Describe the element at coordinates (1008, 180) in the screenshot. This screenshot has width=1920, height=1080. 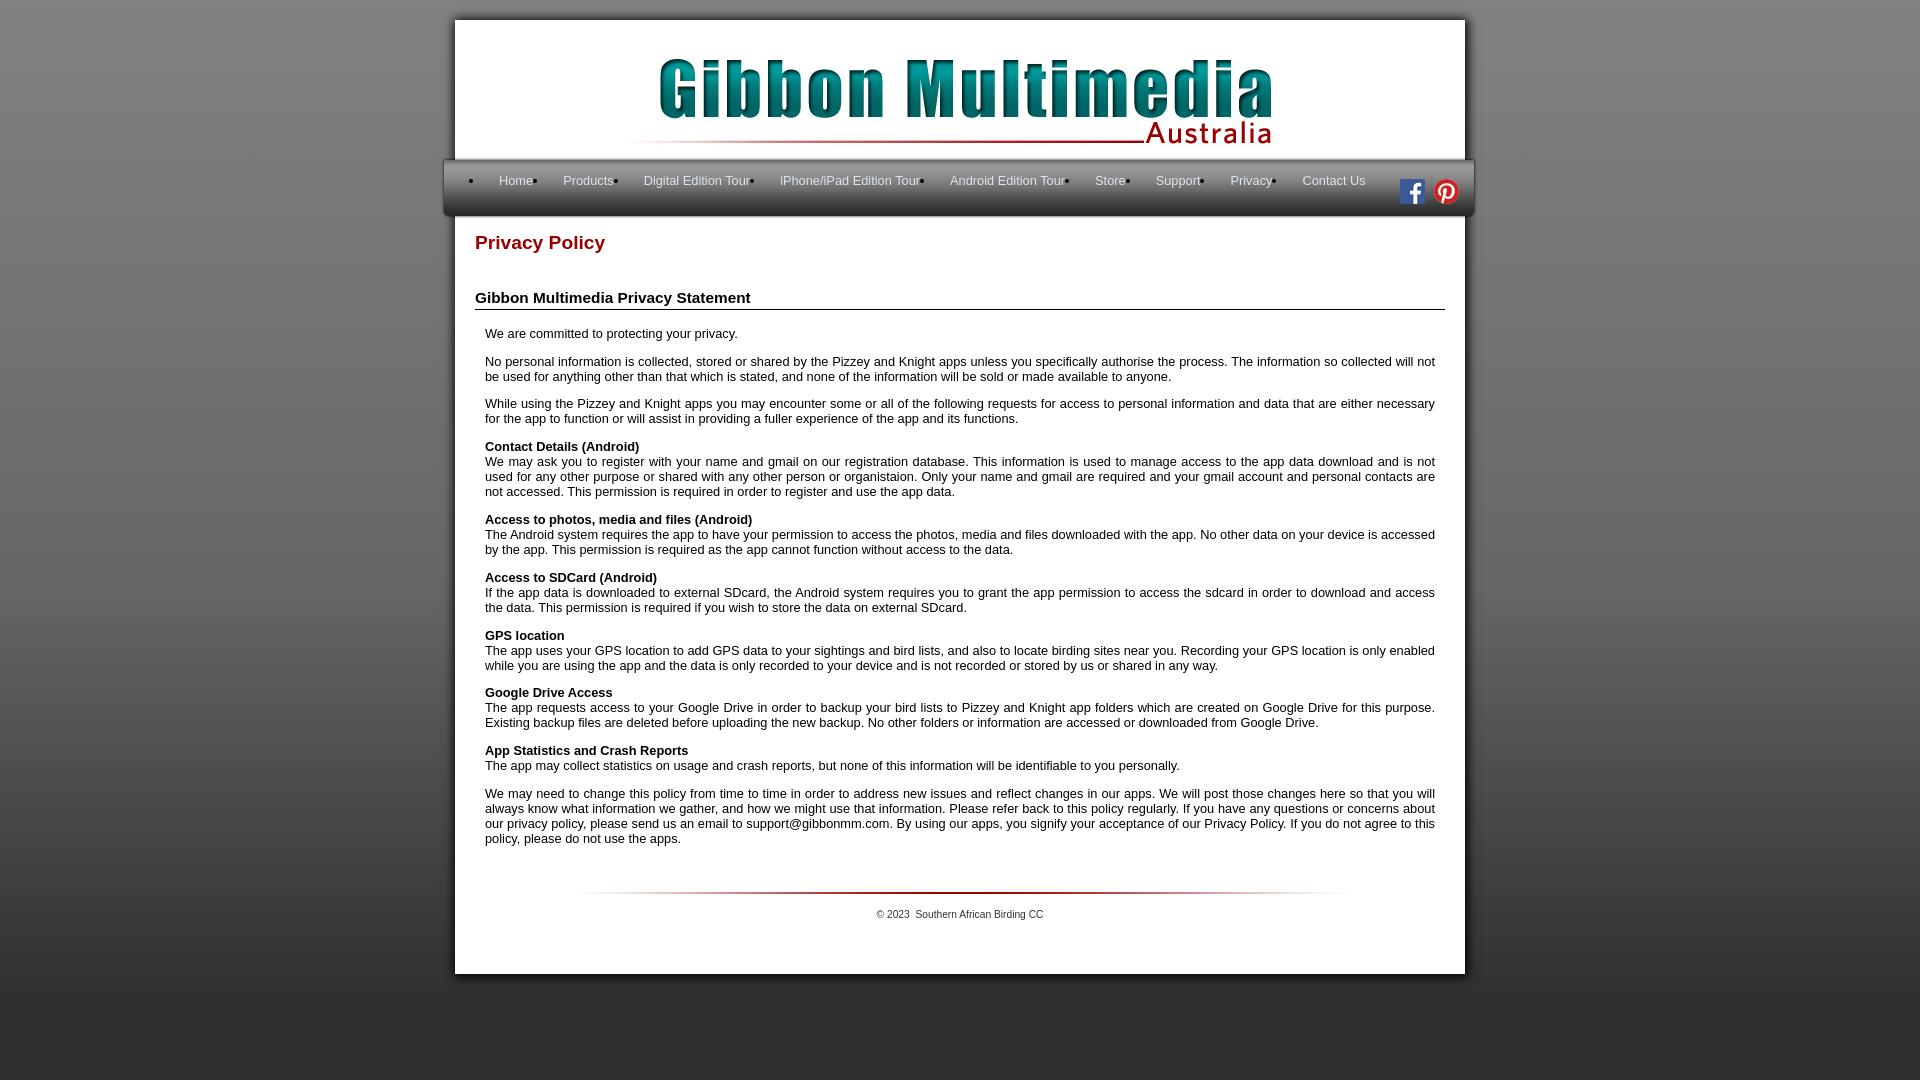
I see `Android Edition Tour` at that location.